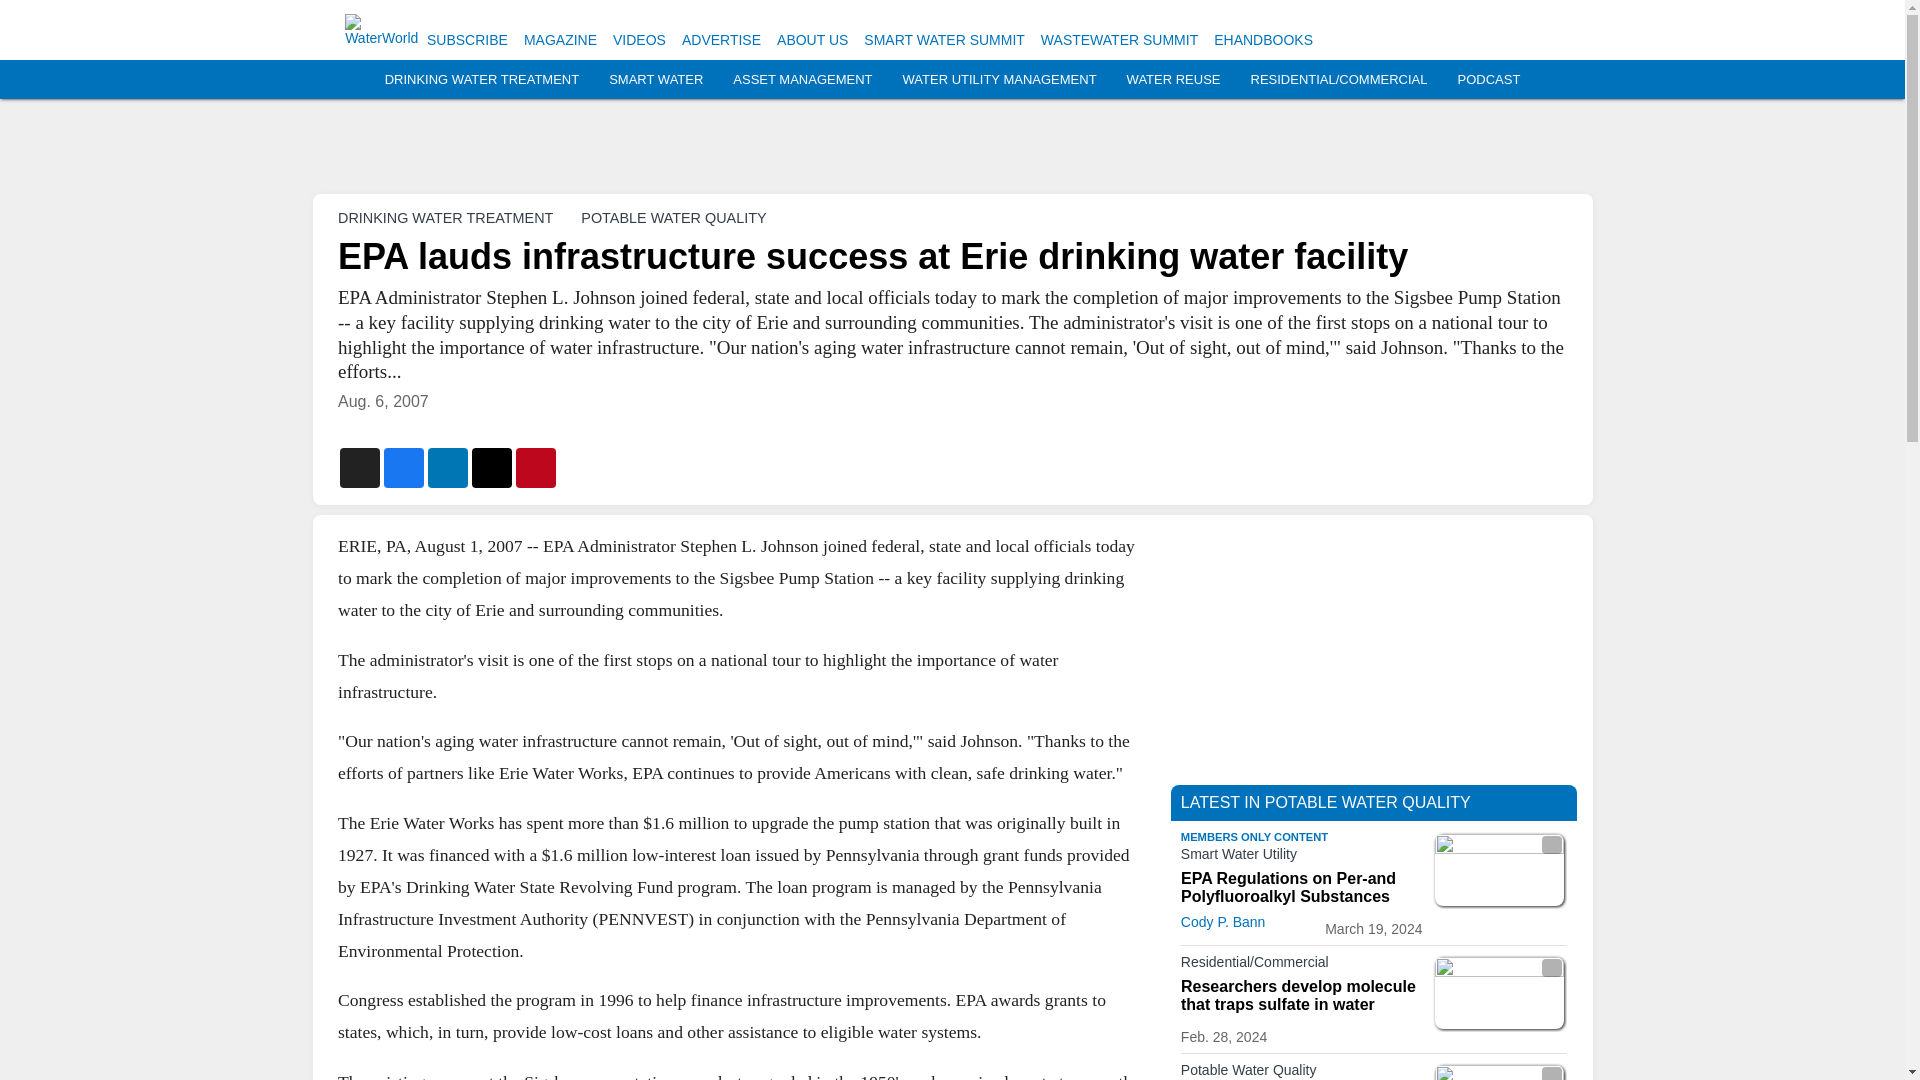  I want to click on ADVERTISE, so click(720, 40).